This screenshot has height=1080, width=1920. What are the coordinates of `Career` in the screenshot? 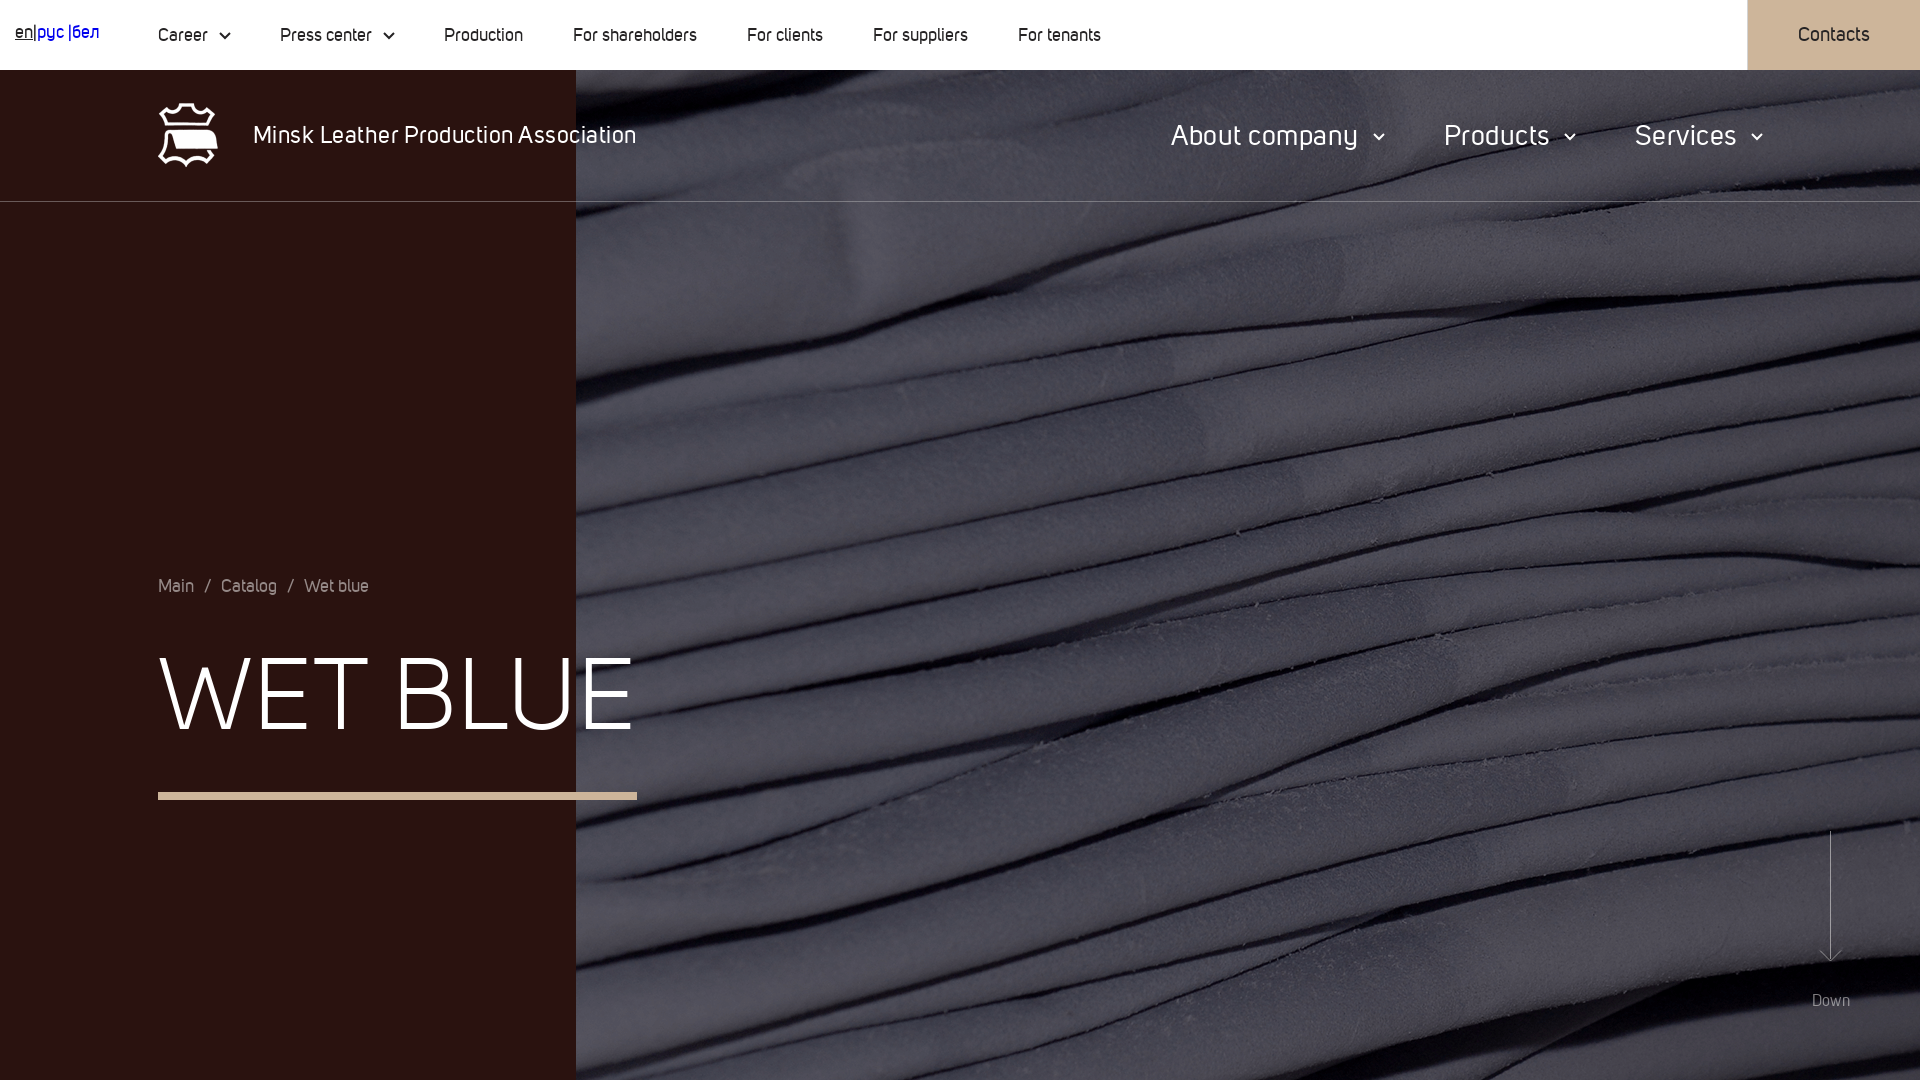 It's located at (194, 35).